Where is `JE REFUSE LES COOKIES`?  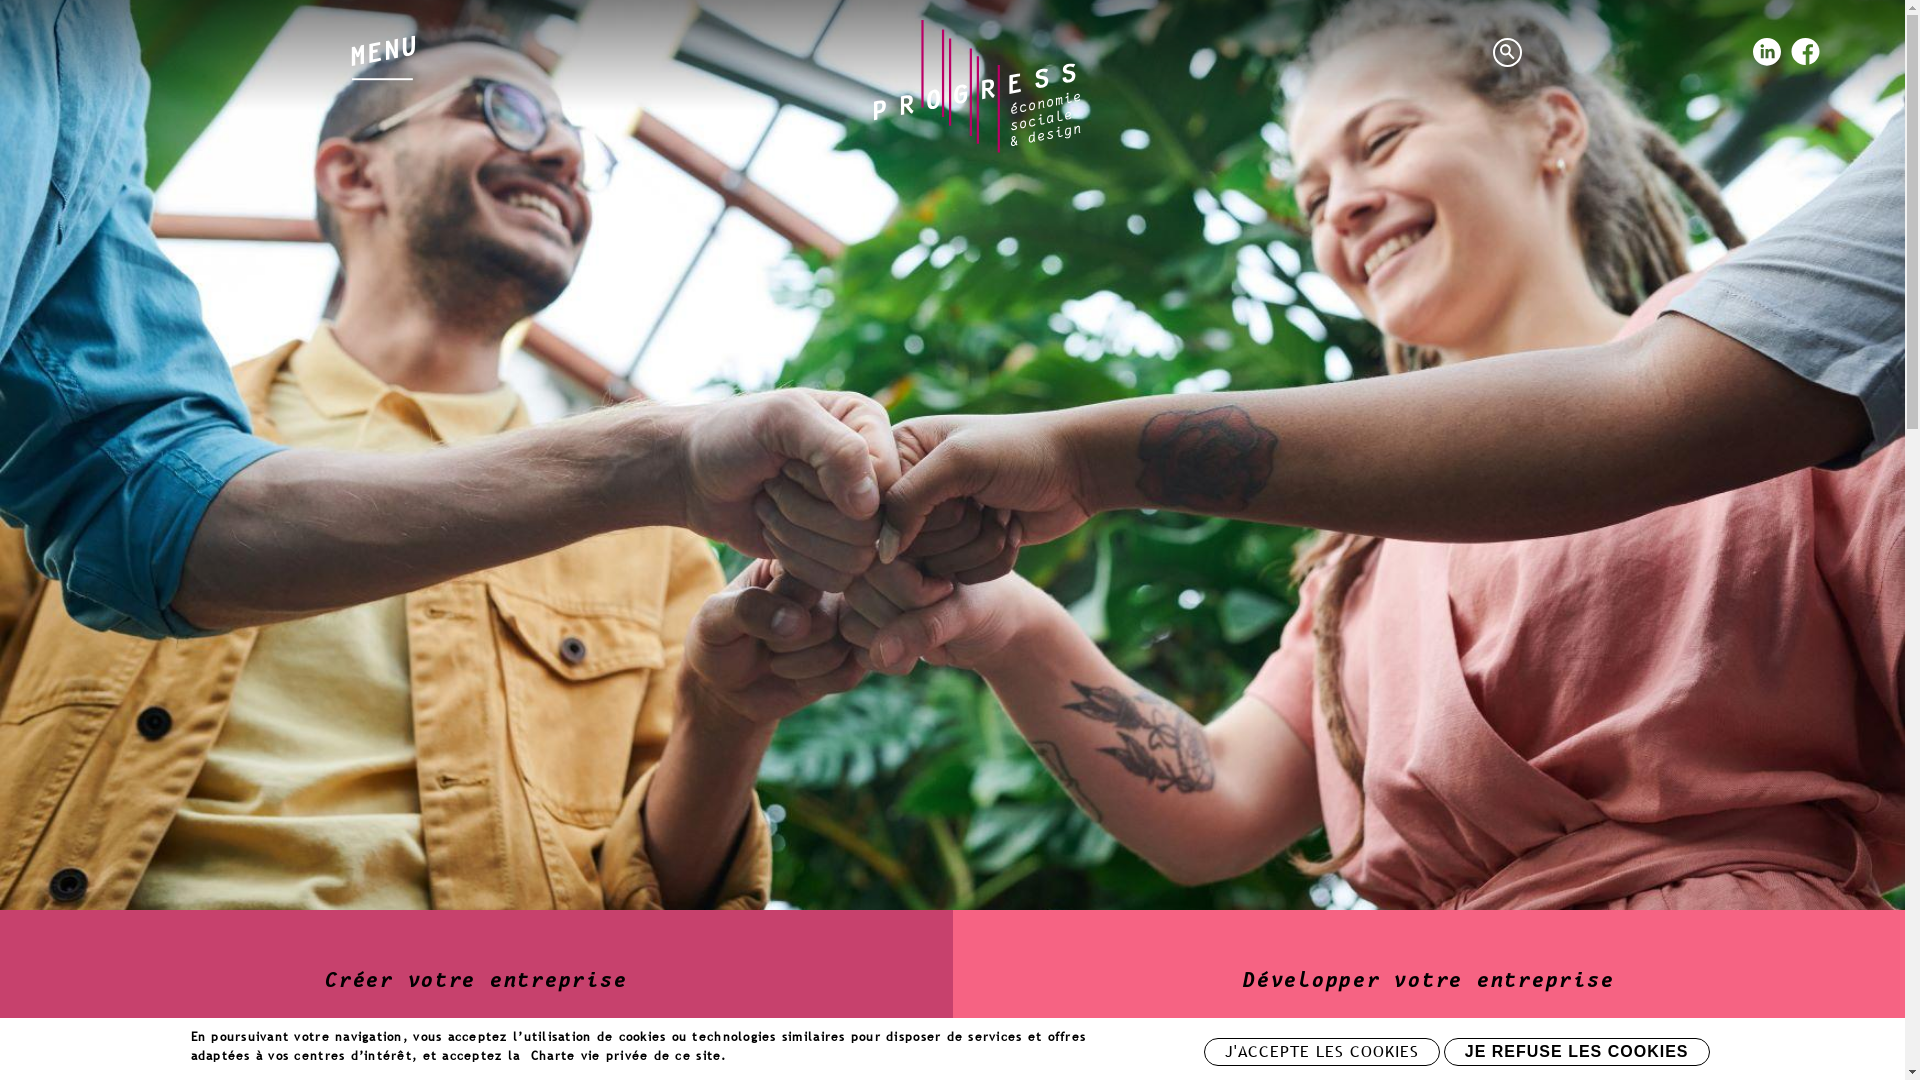
JE REFUSE LES COOKIES is located at coordinates (1577, 1052).